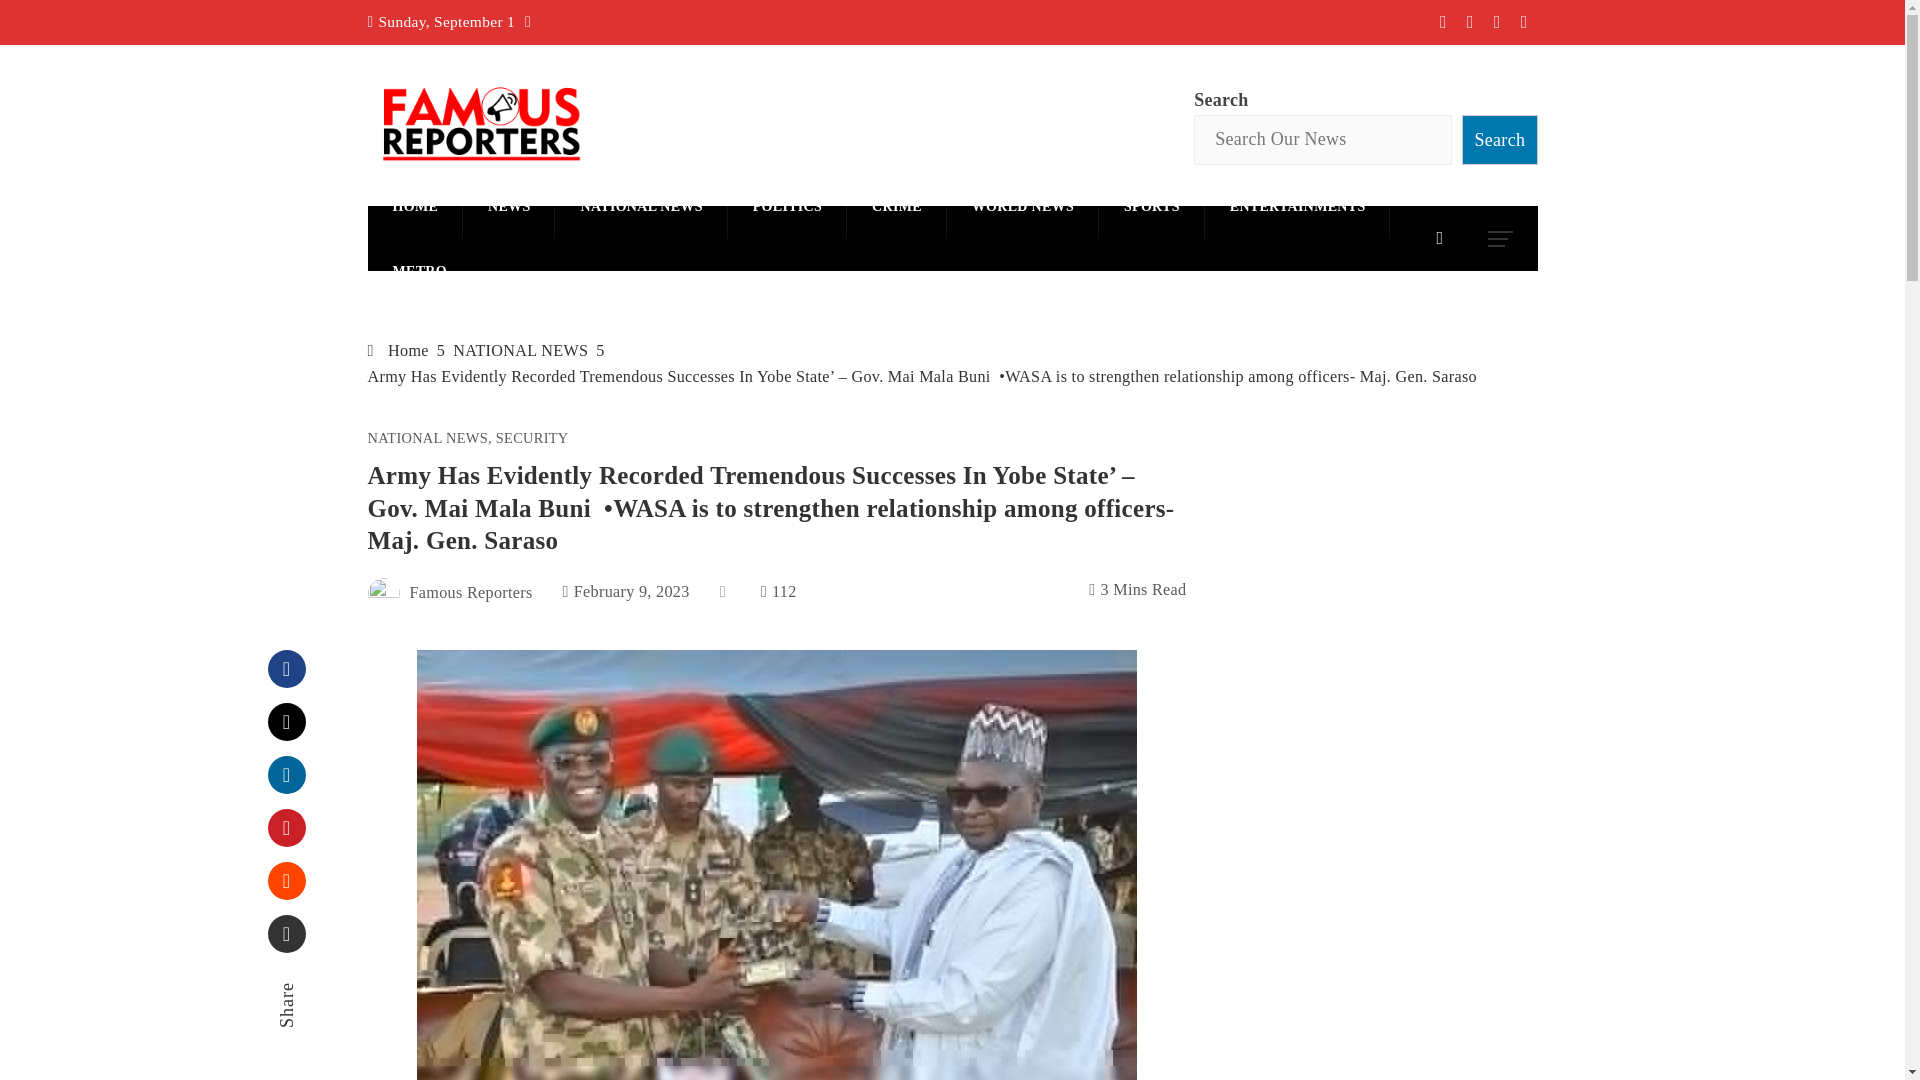  What do you see at coordinates (398, 350) in the screenshot?
I see `Home` at bounding box center [398, 350].